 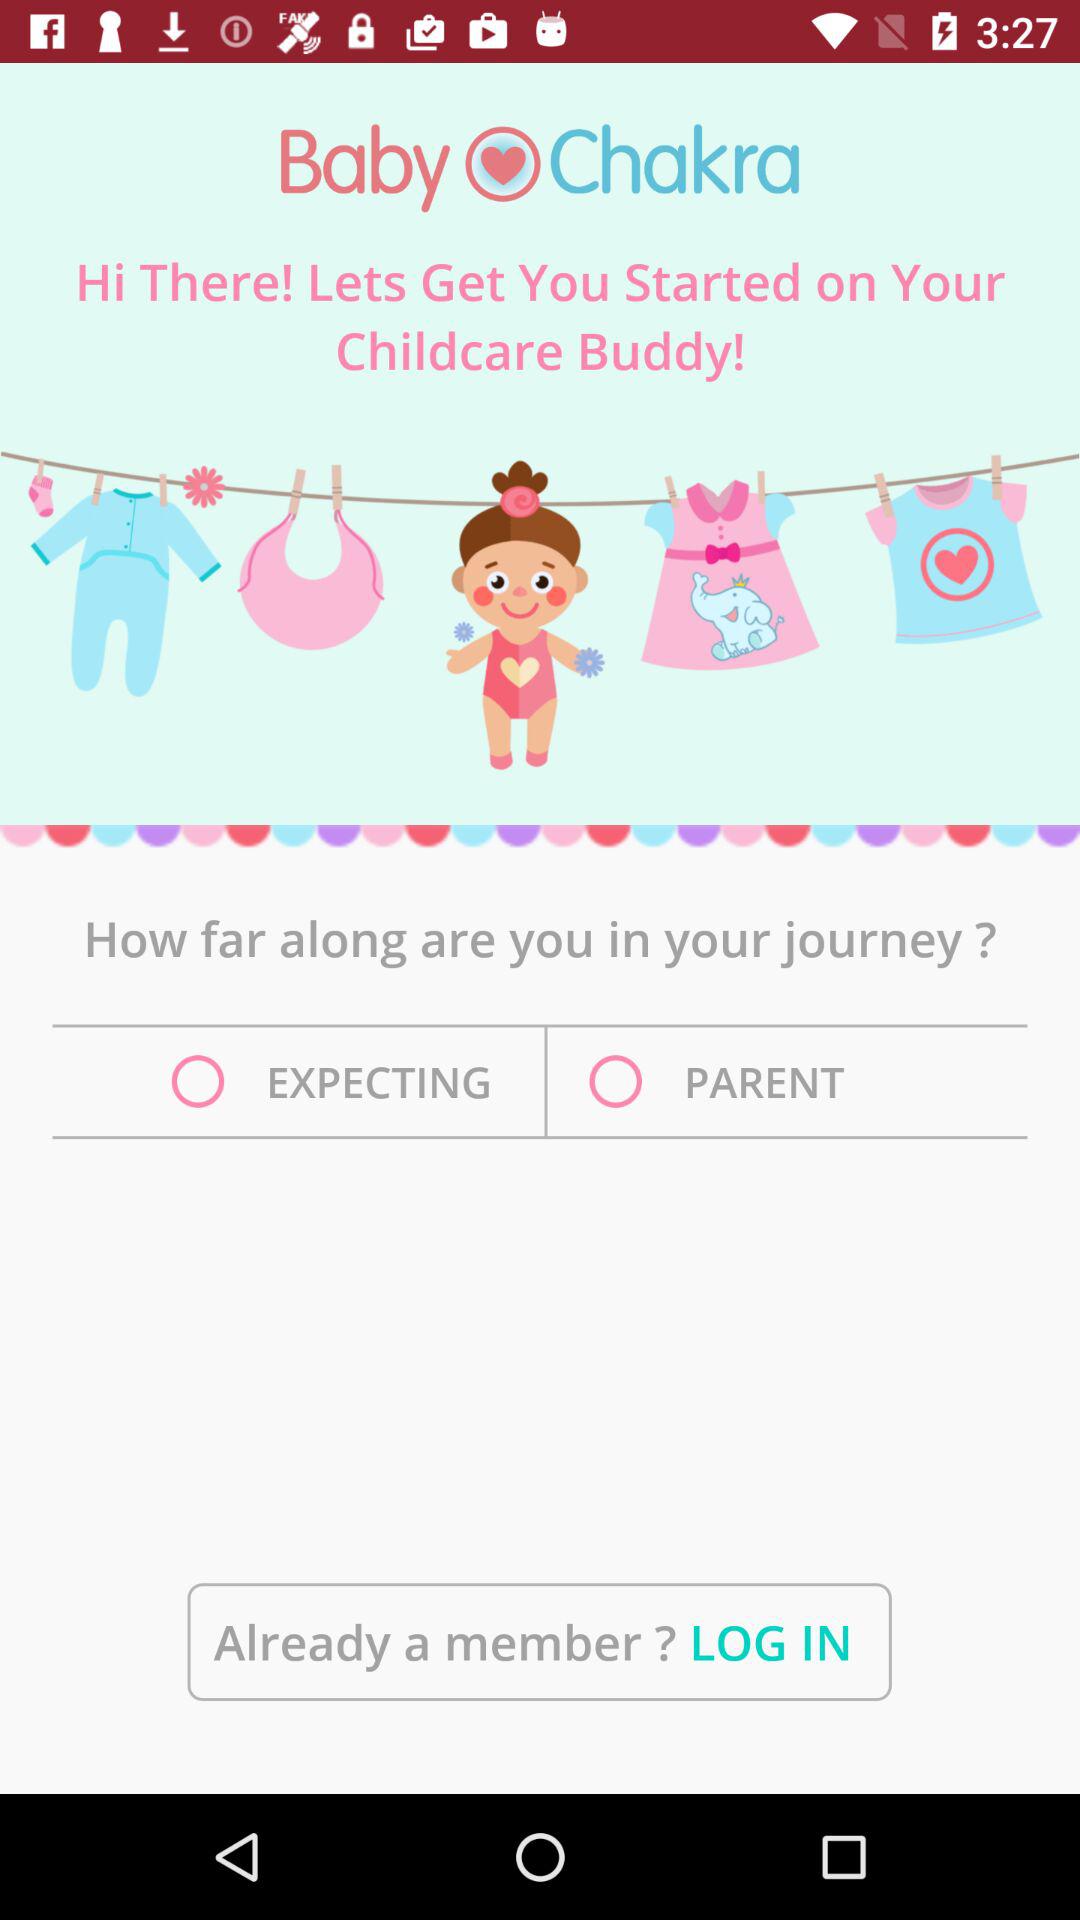 What do you see at coordinates (337, 1082) in the screenshot?
I see `choose the expecting` at bounding box center [337, 1082].